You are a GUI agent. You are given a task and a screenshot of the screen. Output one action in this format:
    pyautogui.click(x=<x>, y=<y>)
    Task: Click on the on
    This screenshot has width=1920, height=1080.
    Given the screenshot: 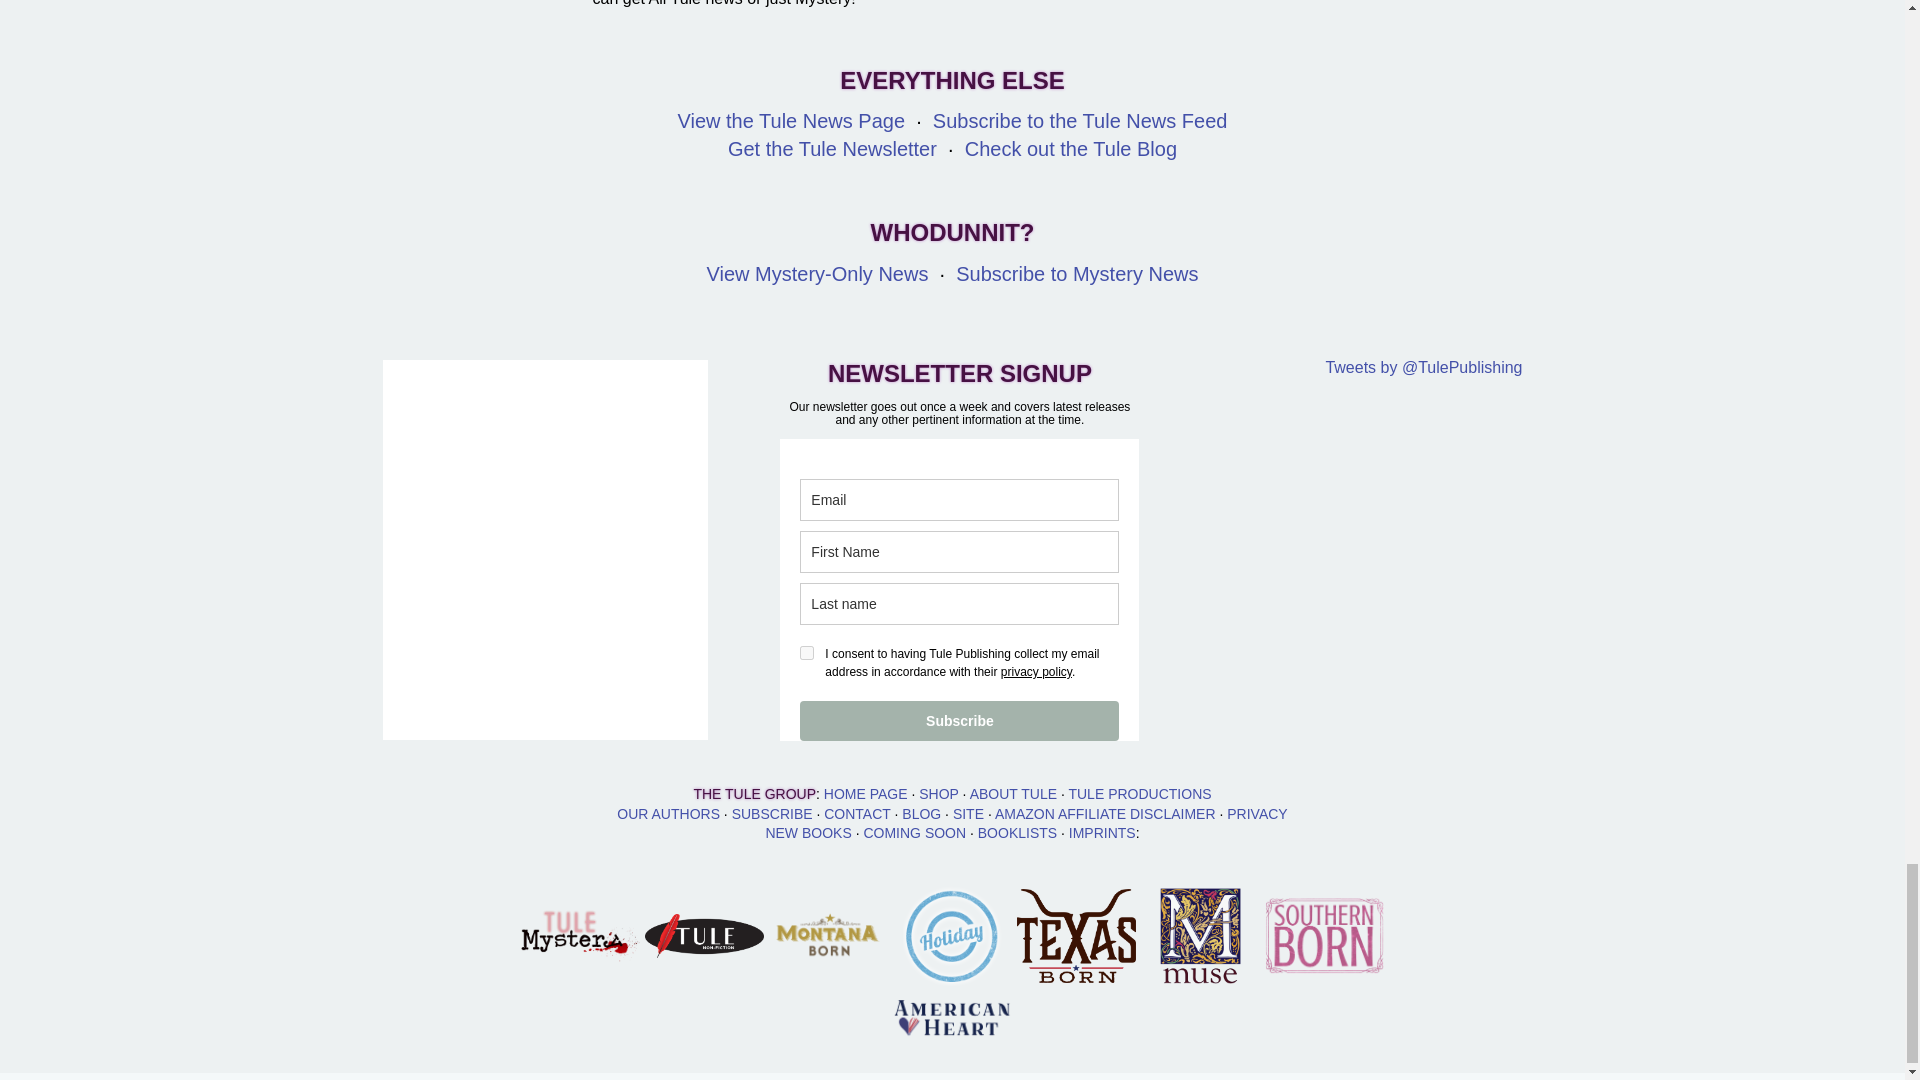 What is the action you would take?
    pyautogui.click(x=807, y=652)
    